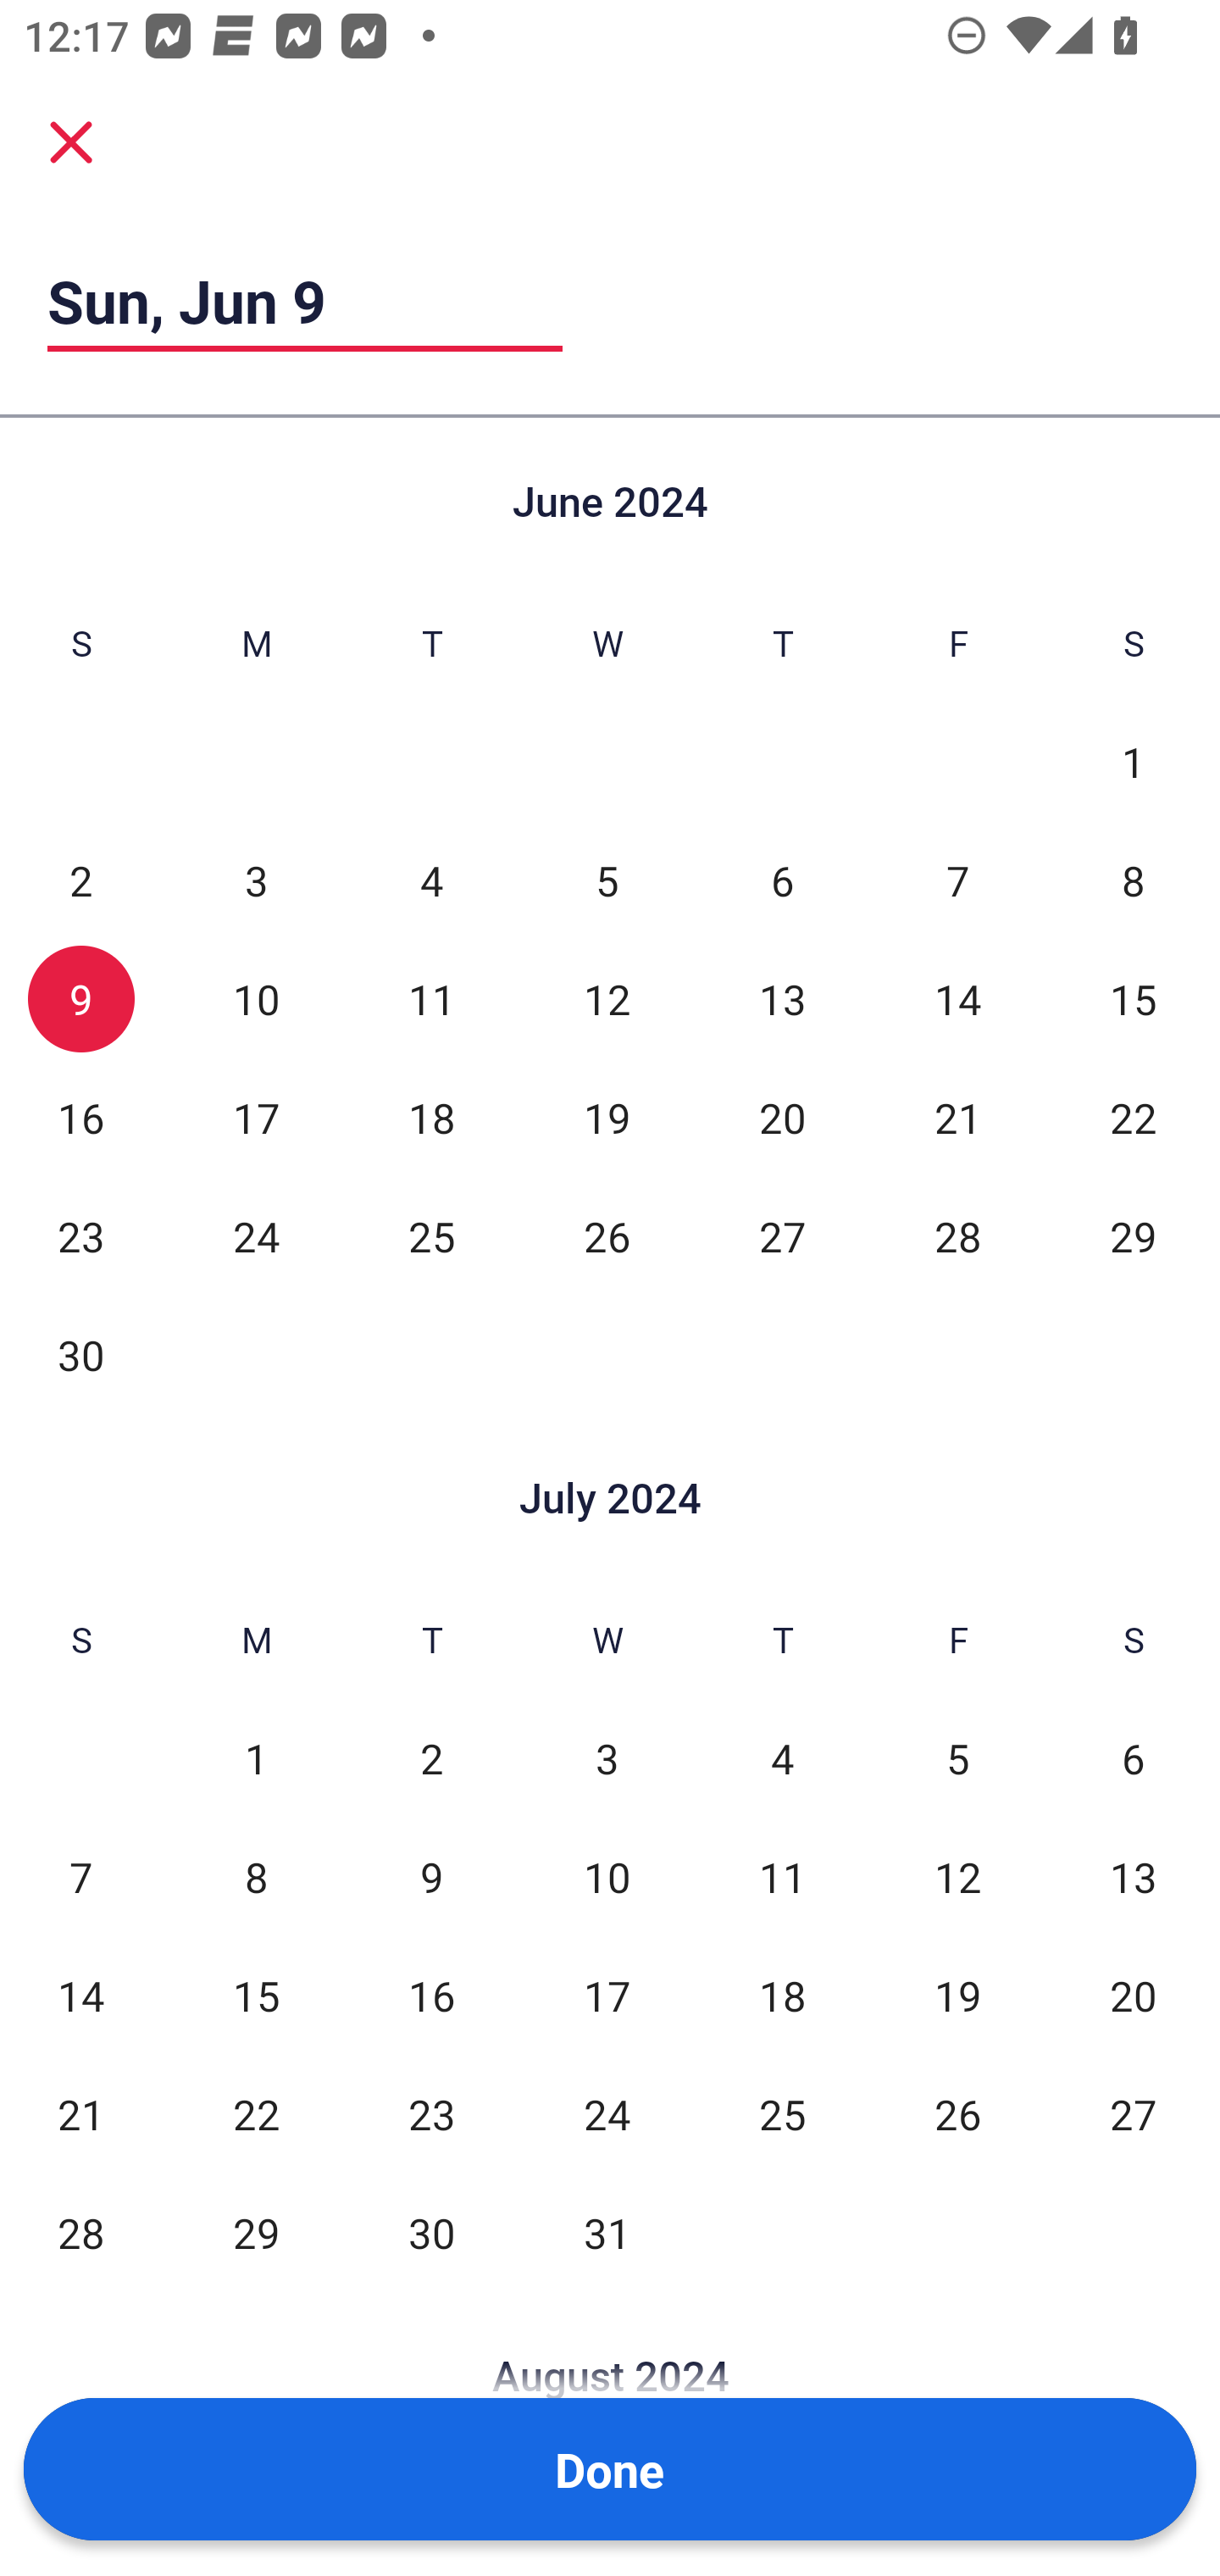 This screenshot has width=1220, height=2576. Describe the element at coordinates (80, 1996) in the screenshot. I see `14 Sun, Jul 14, Not Selected` at that location.